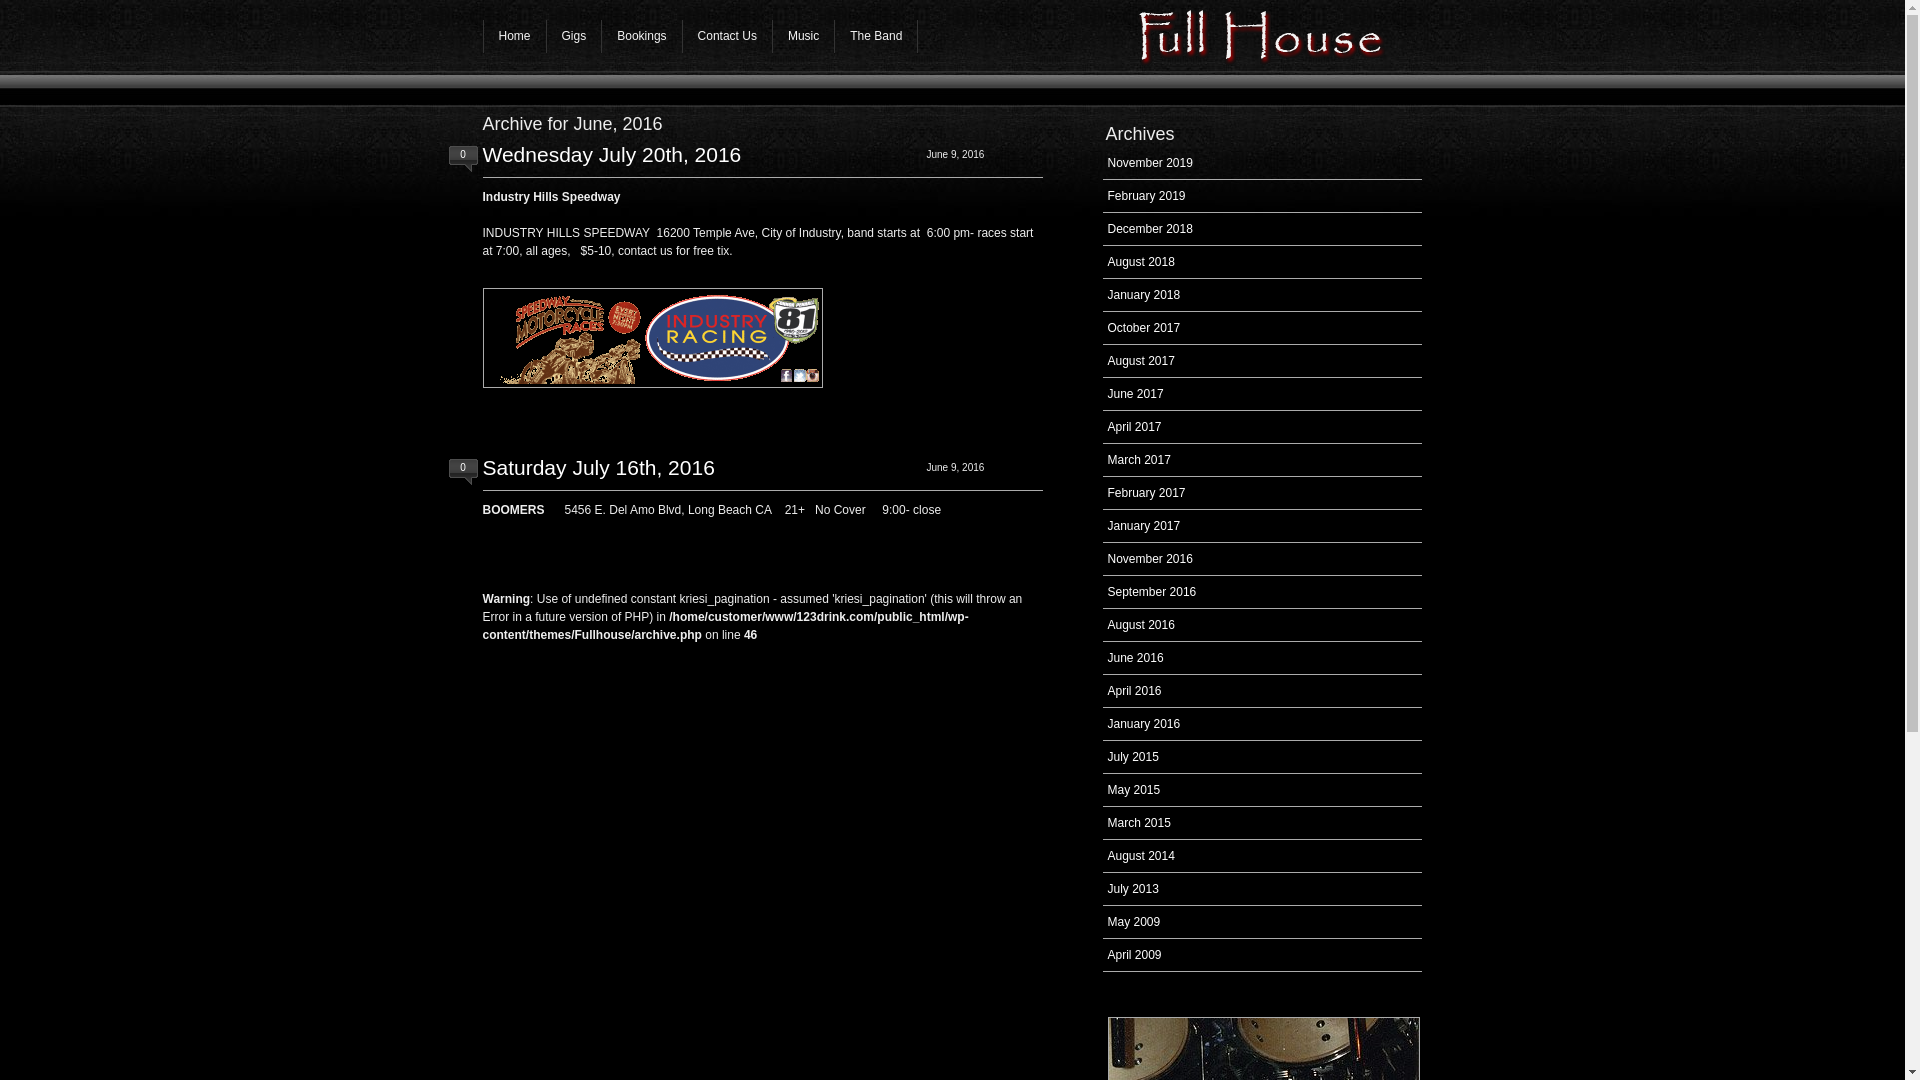 This screenshot has height=1080, width=1920. I want to click on March 2017, so click(1140, 460).